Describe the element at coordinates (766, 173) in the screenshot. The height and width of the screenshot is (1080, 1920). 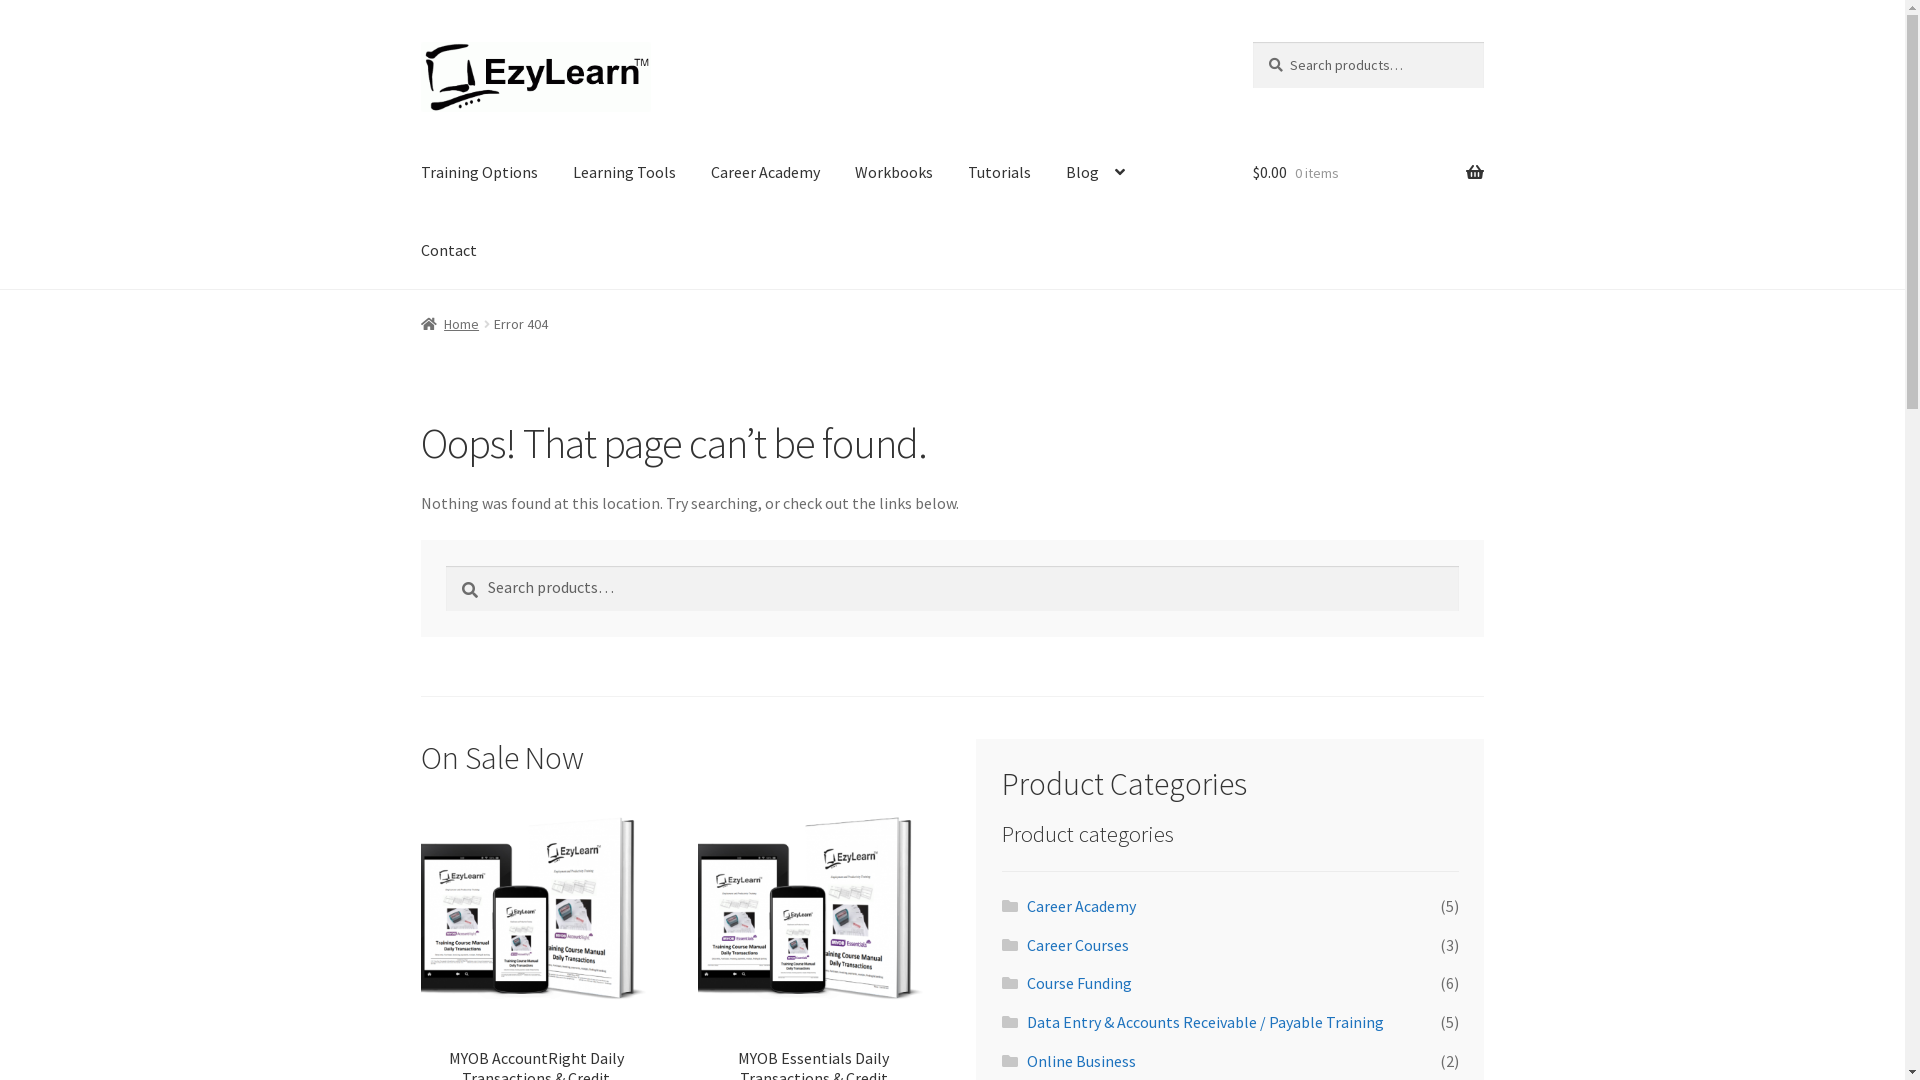
I see `Career Academy` at that location.